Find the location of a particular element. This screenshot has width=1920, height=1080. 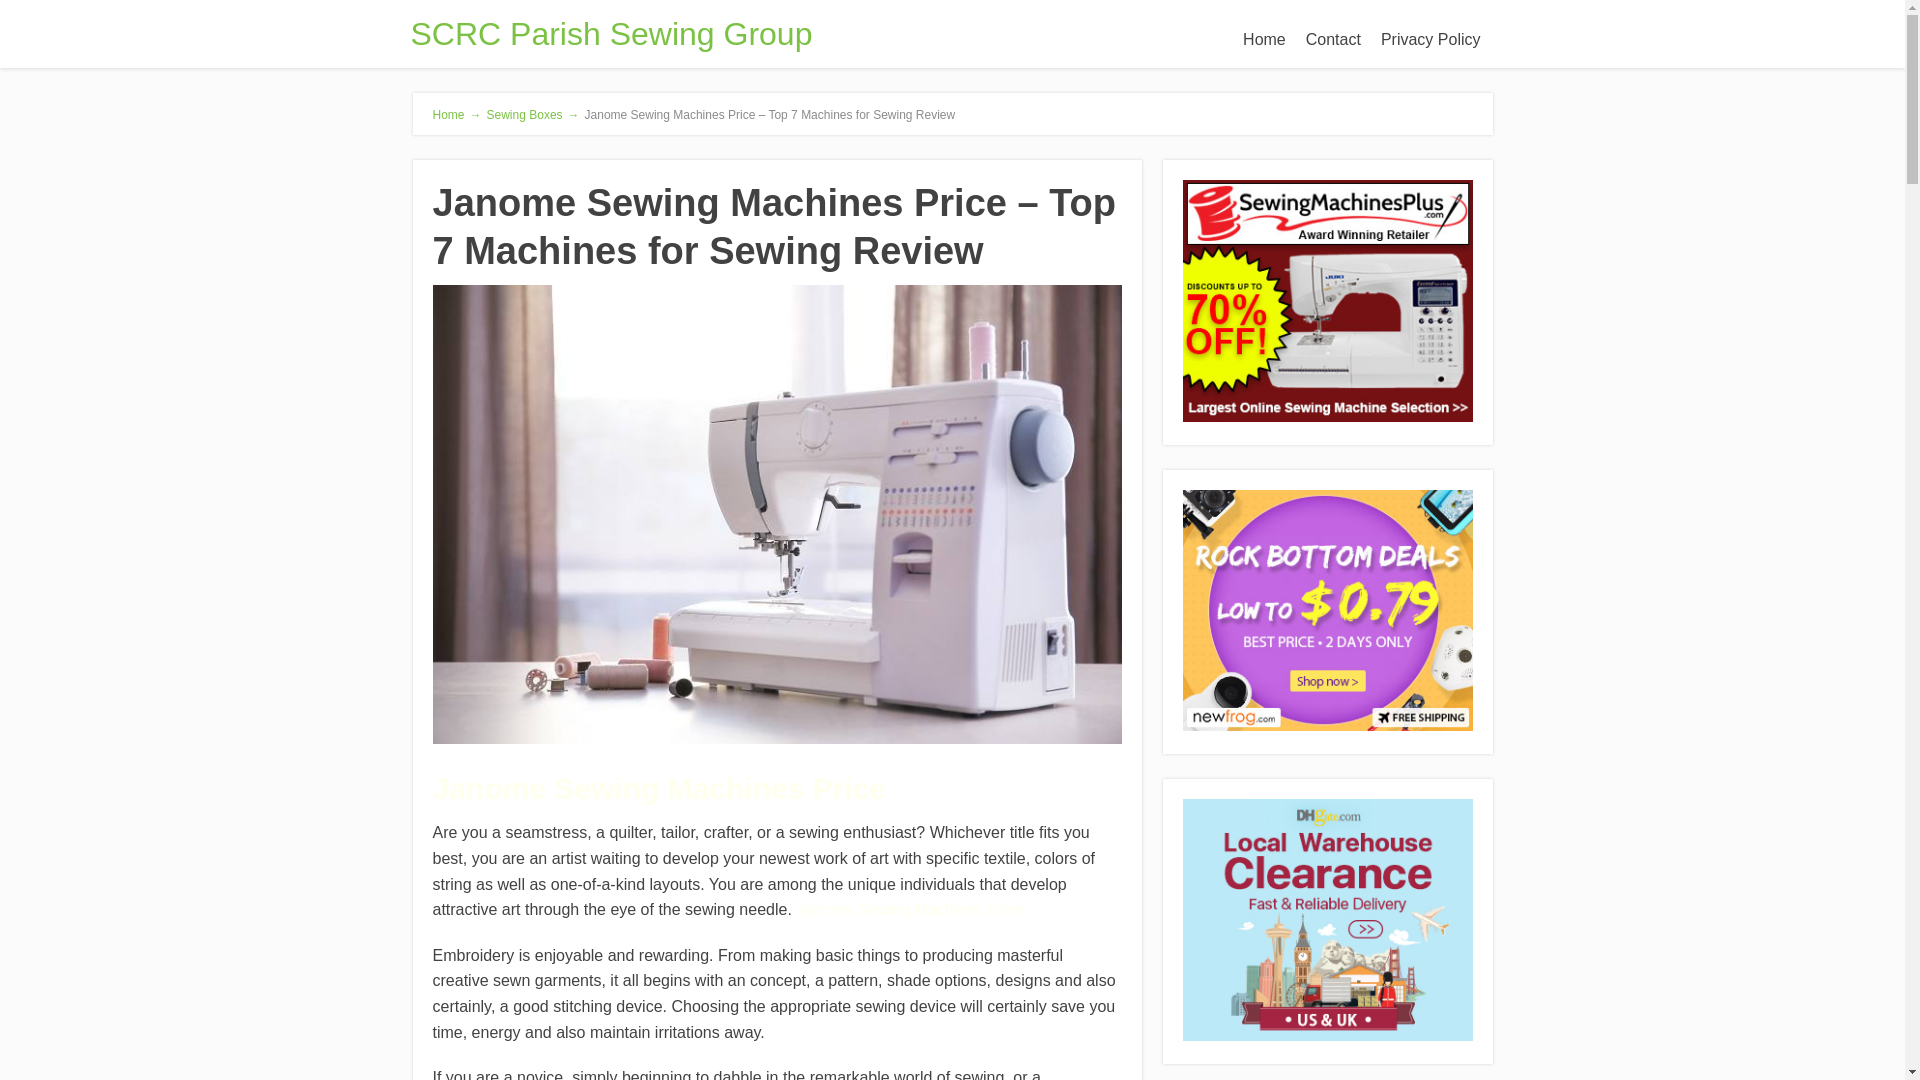

Privacy Policy is located at coordinates (1430, 40).